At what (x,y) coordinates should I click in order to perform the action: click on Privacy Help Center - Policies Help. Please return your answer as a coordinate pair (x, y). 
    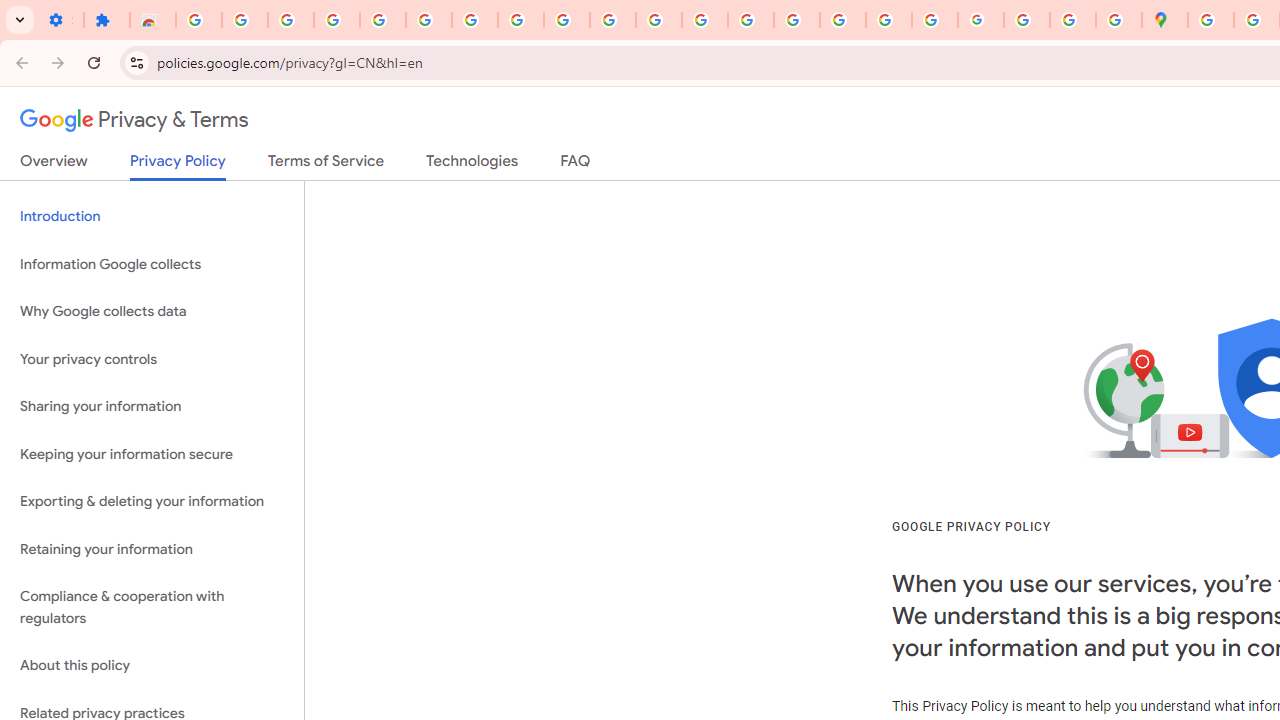
    Looking at the image, I should click on (797, 20).